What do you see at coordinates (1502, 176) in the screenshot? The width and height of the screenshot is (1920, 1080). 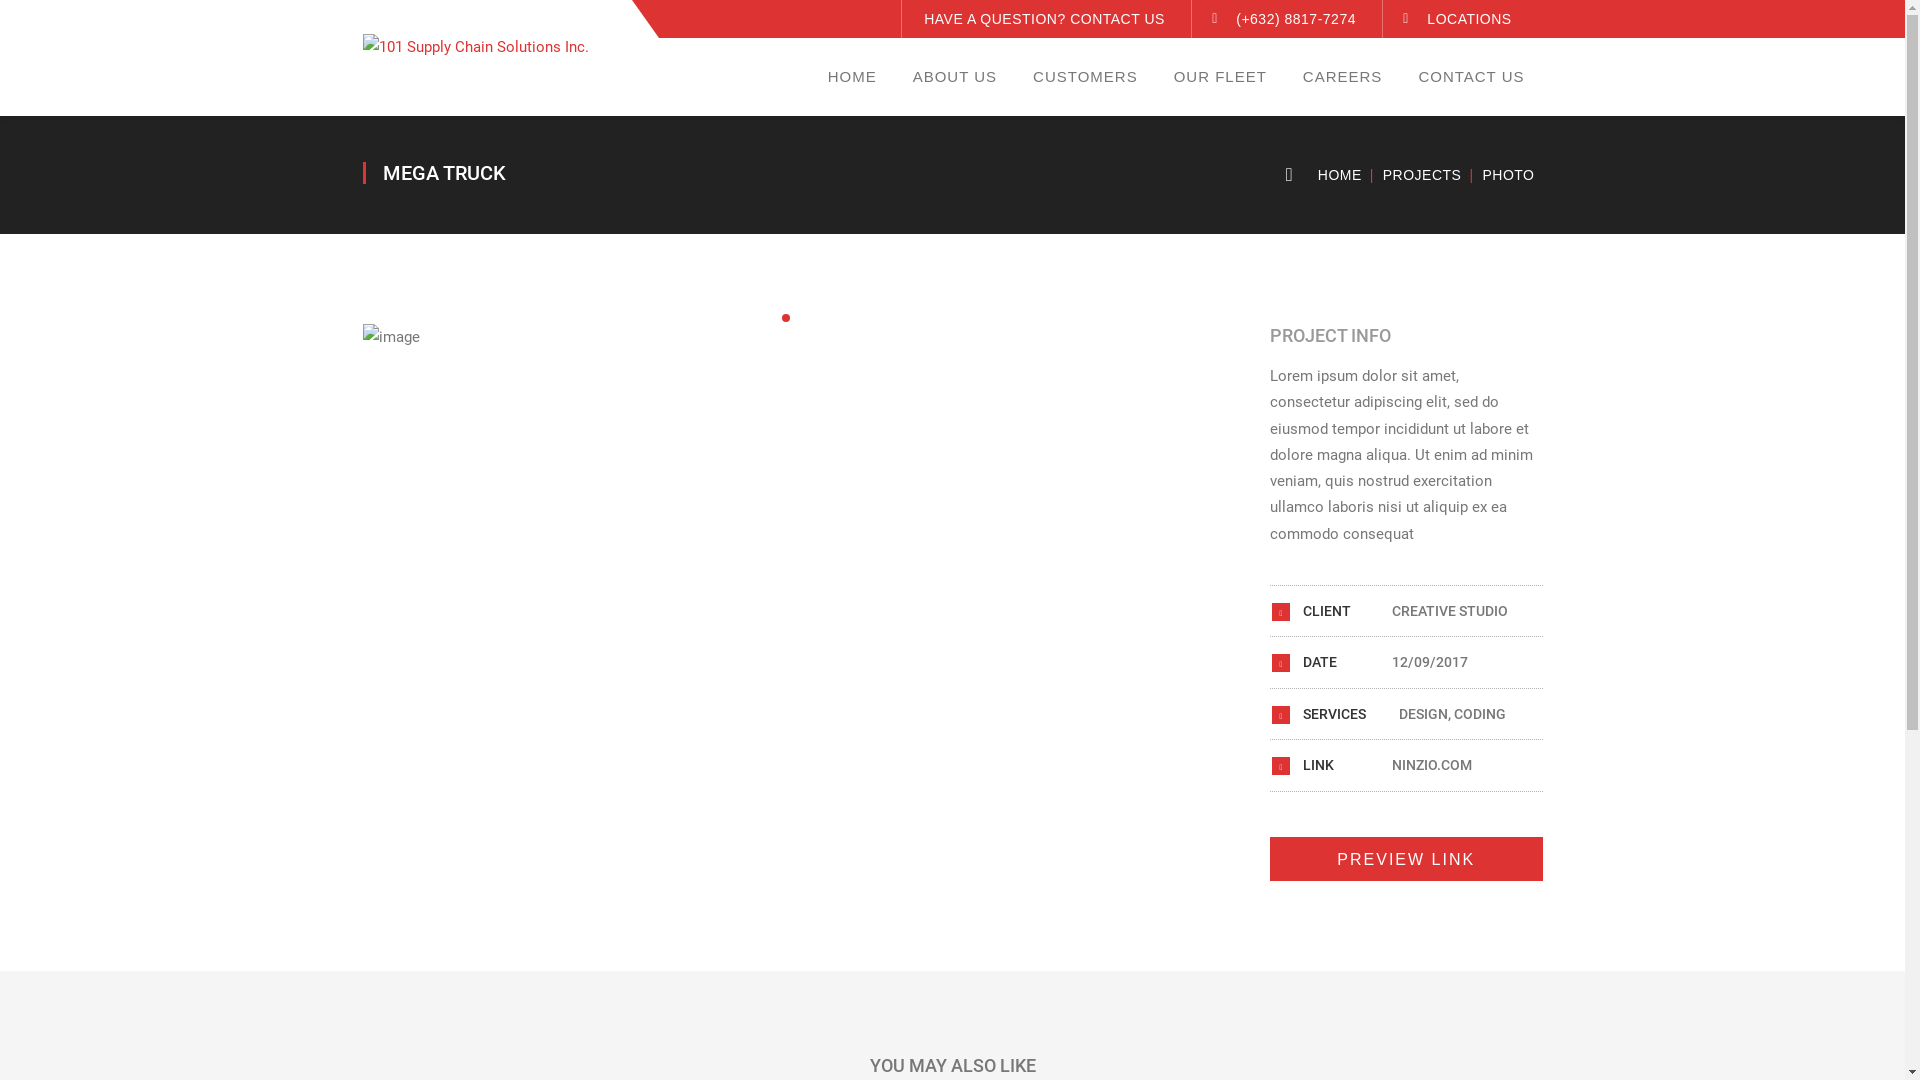 I see `PHOTO` at bounding box center [1502, 176].